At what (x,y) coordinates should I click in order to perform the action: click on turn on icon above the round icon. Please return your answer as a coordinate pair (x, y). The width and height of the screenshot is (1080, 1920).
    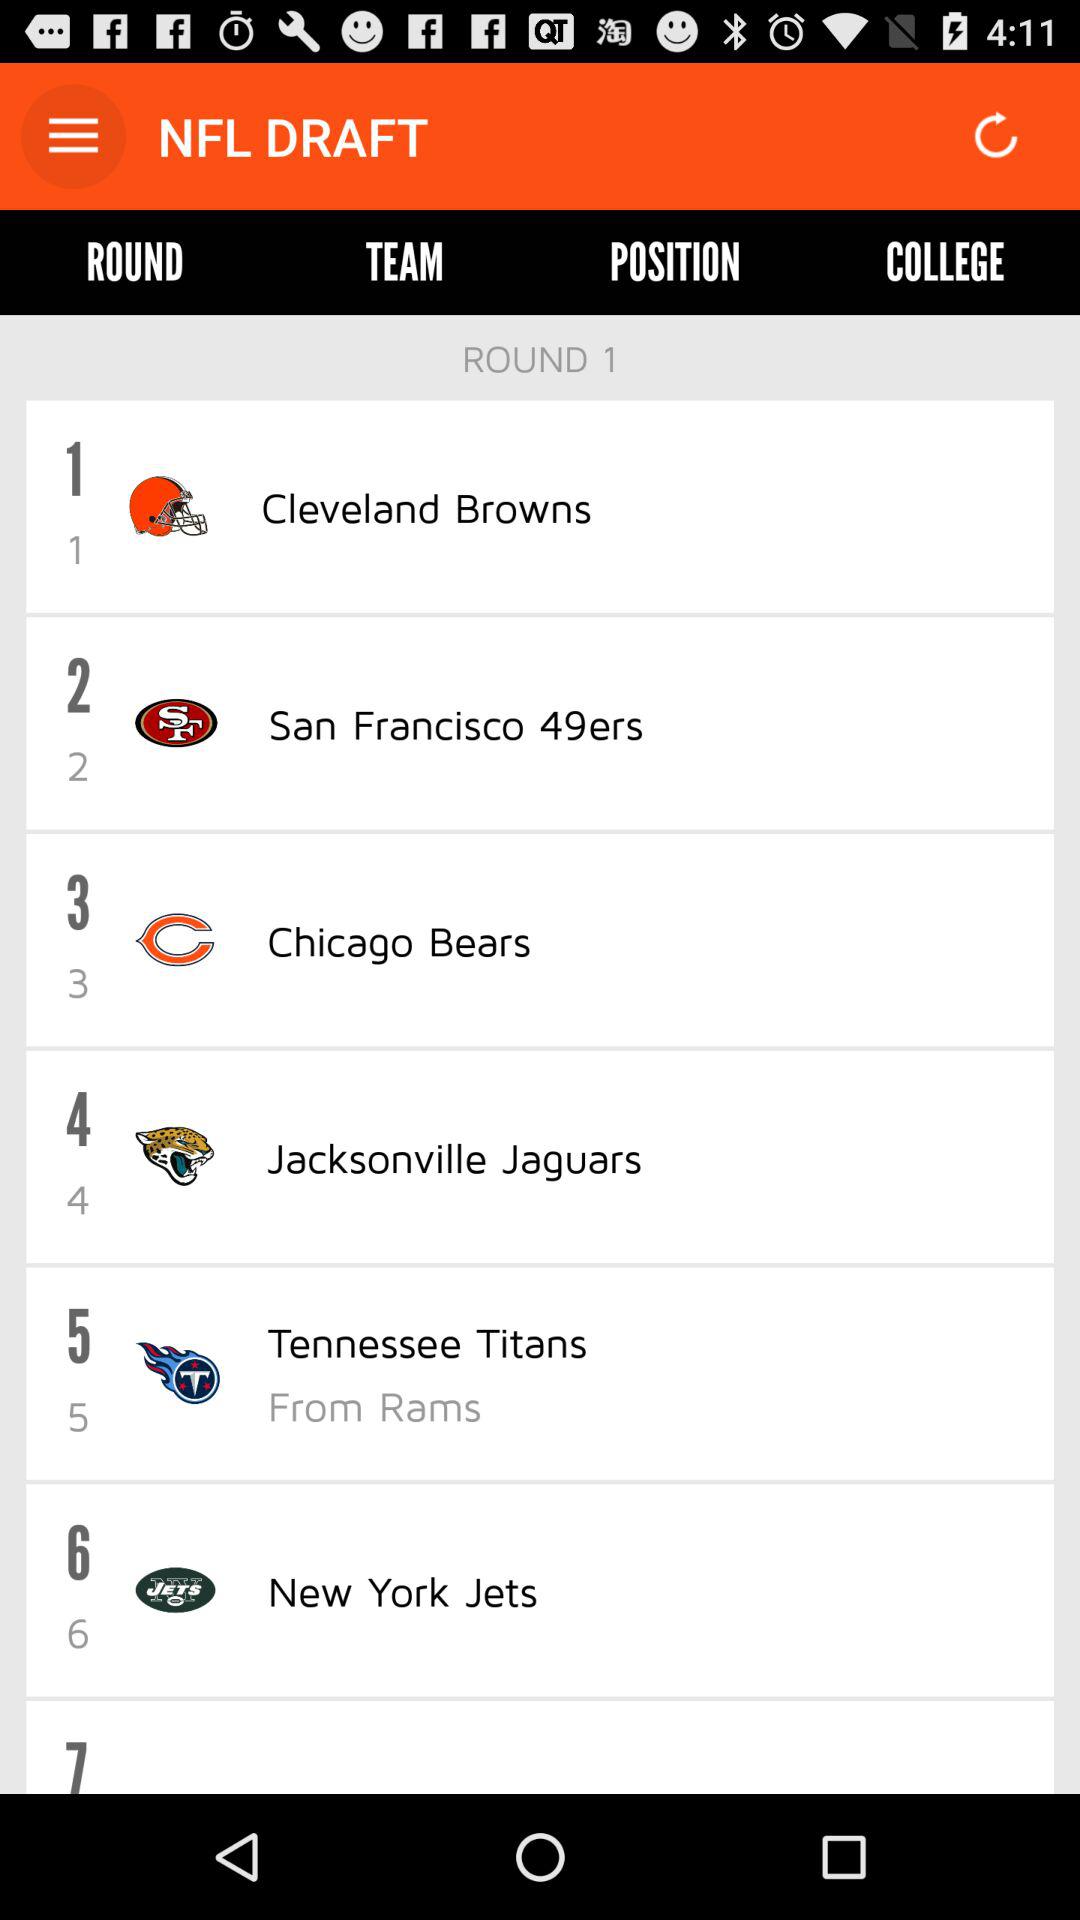
    Looking at the image, I should click on (73, 136).